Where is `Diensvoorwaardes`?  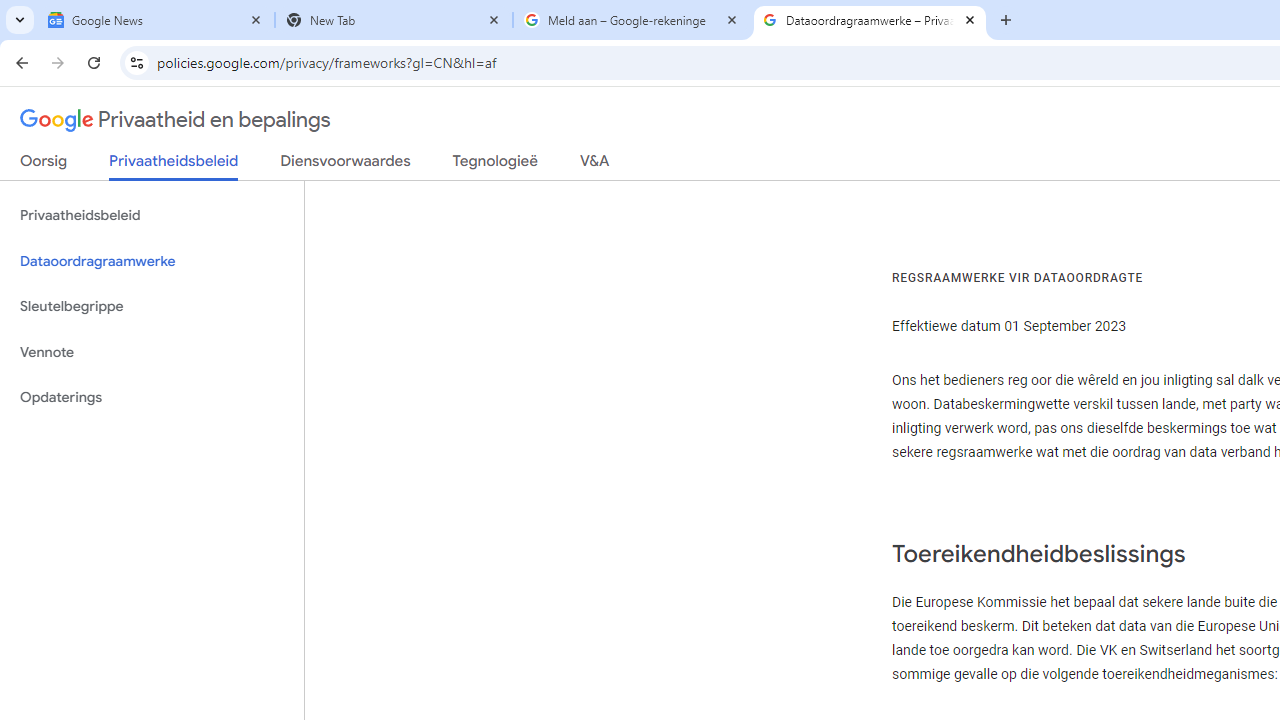
Diensvoorwaardes is located at coordinates (345, 165).